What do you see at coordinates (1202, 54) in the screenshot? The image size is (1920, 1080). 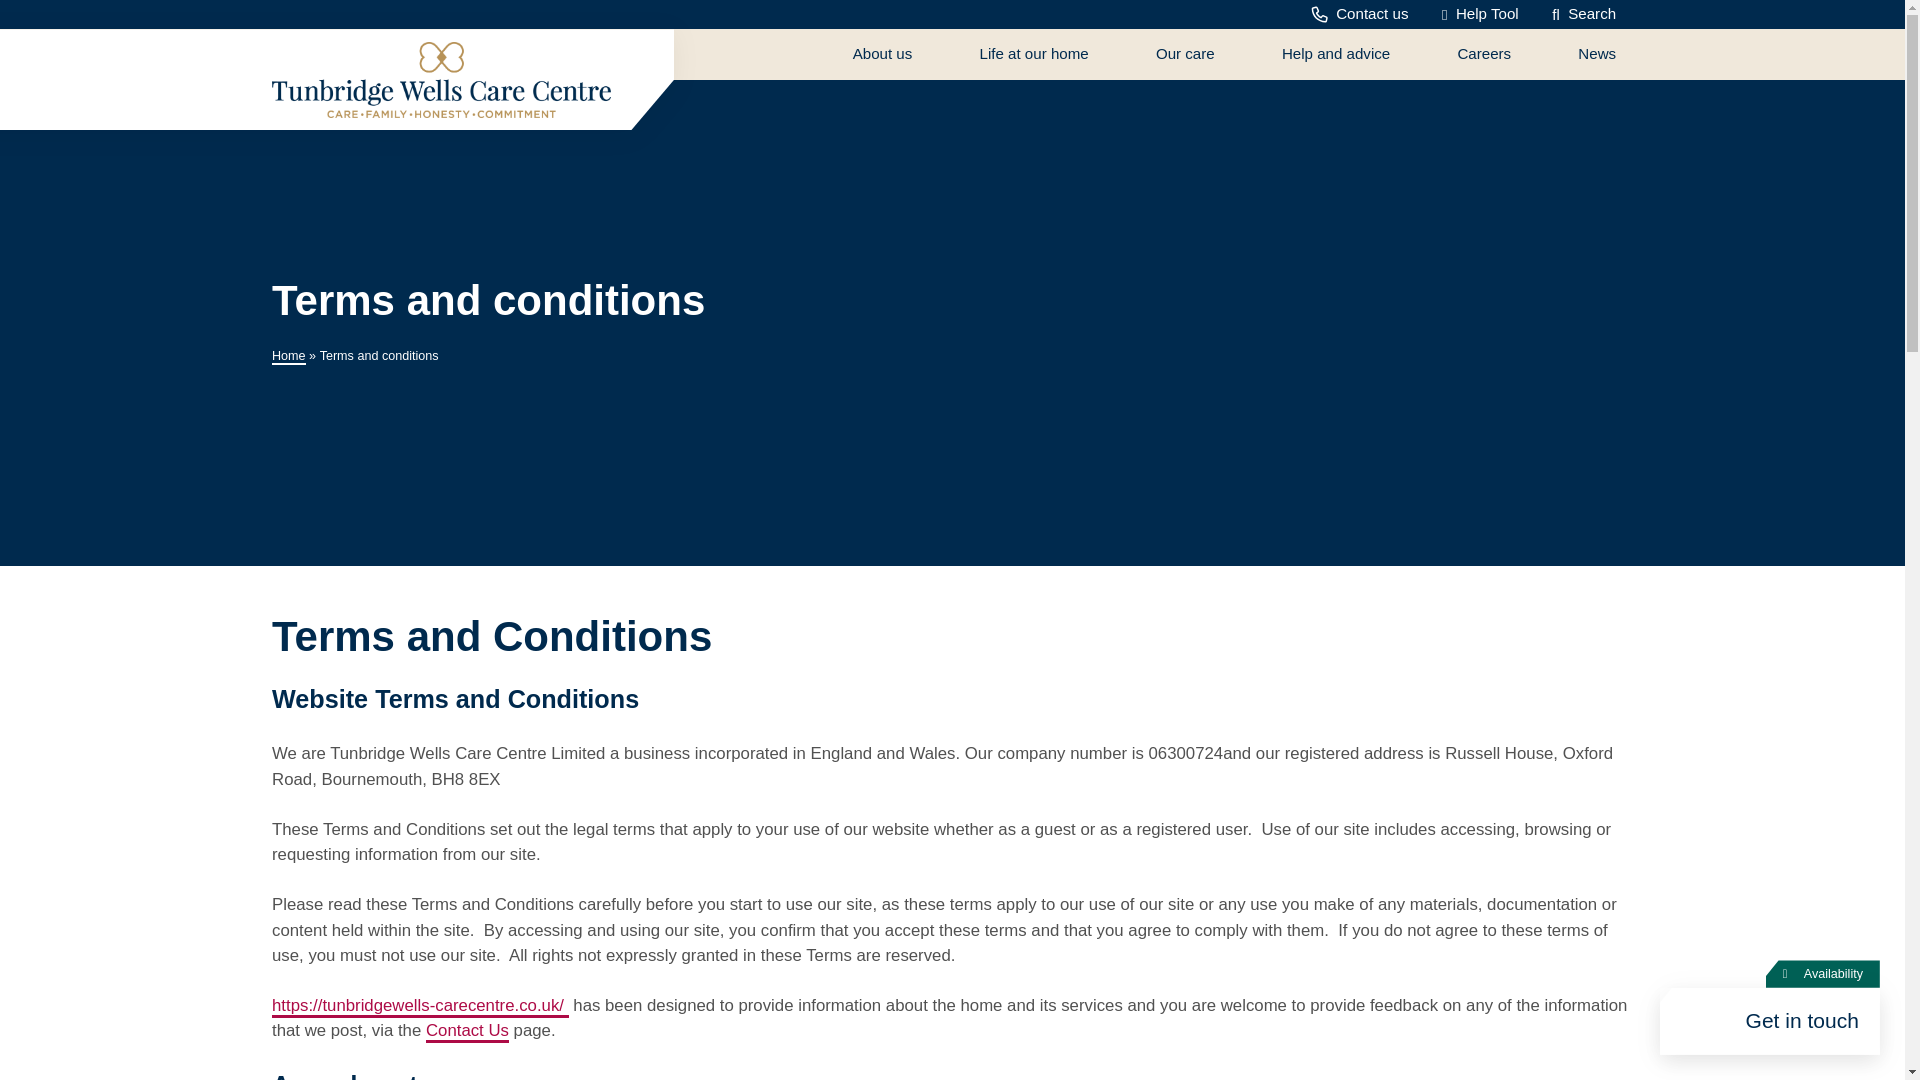 I see `Our care` at bounding box center [1202, 54].